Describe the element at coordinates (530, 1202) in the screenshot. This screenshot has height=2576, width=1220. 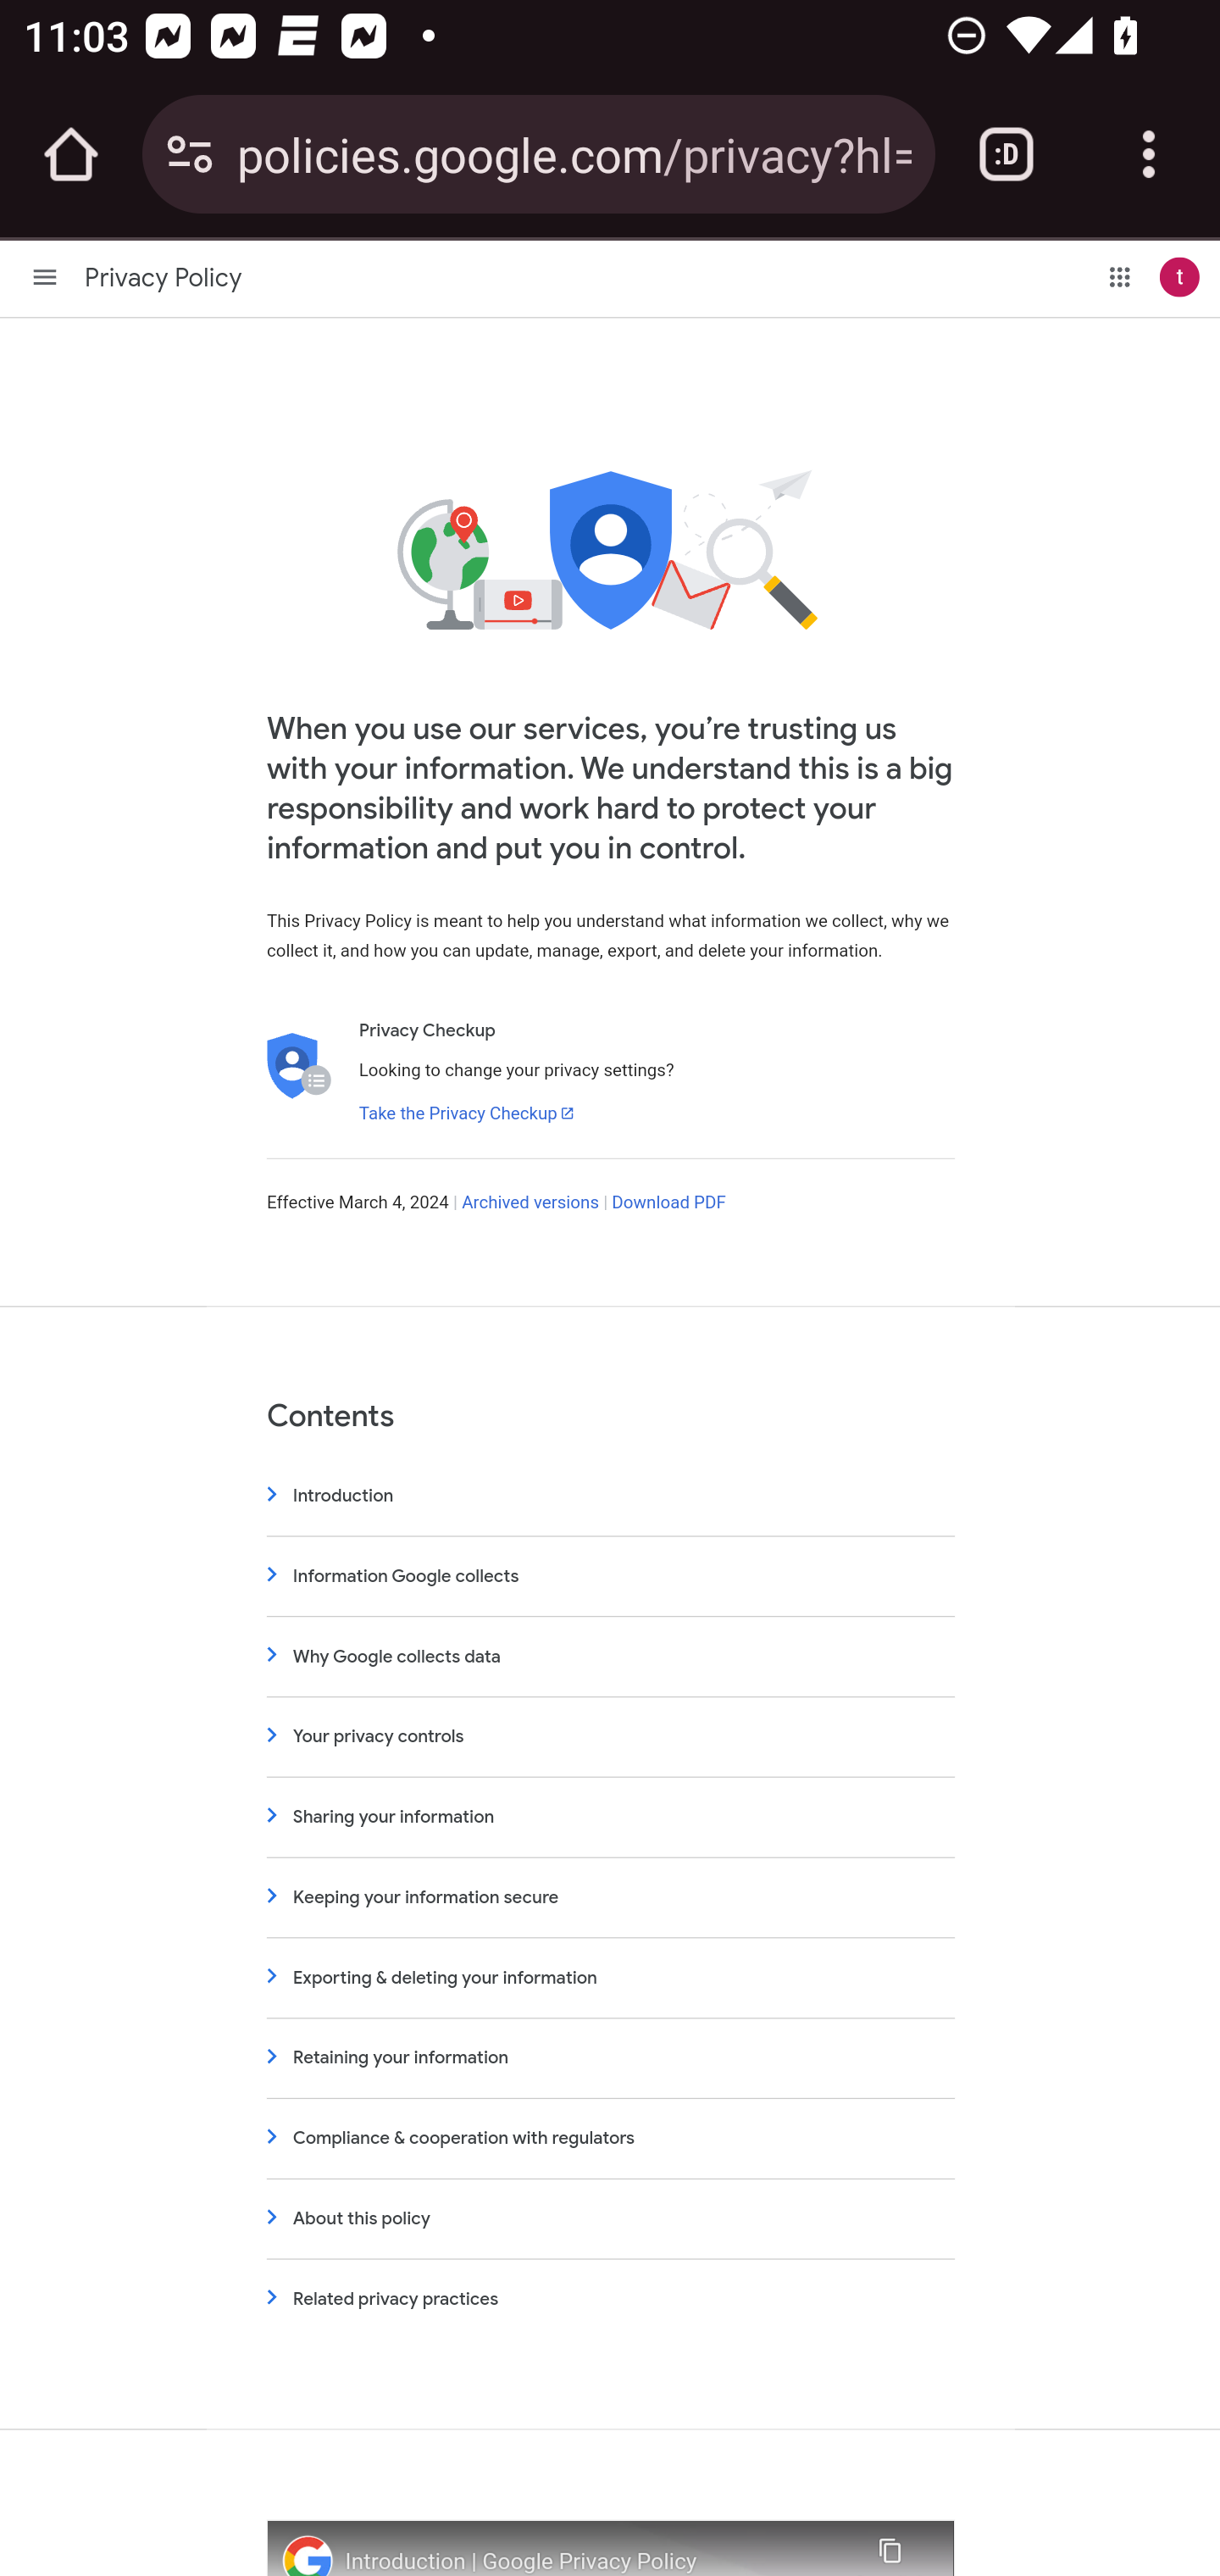
I see `Archived versions` at that location.